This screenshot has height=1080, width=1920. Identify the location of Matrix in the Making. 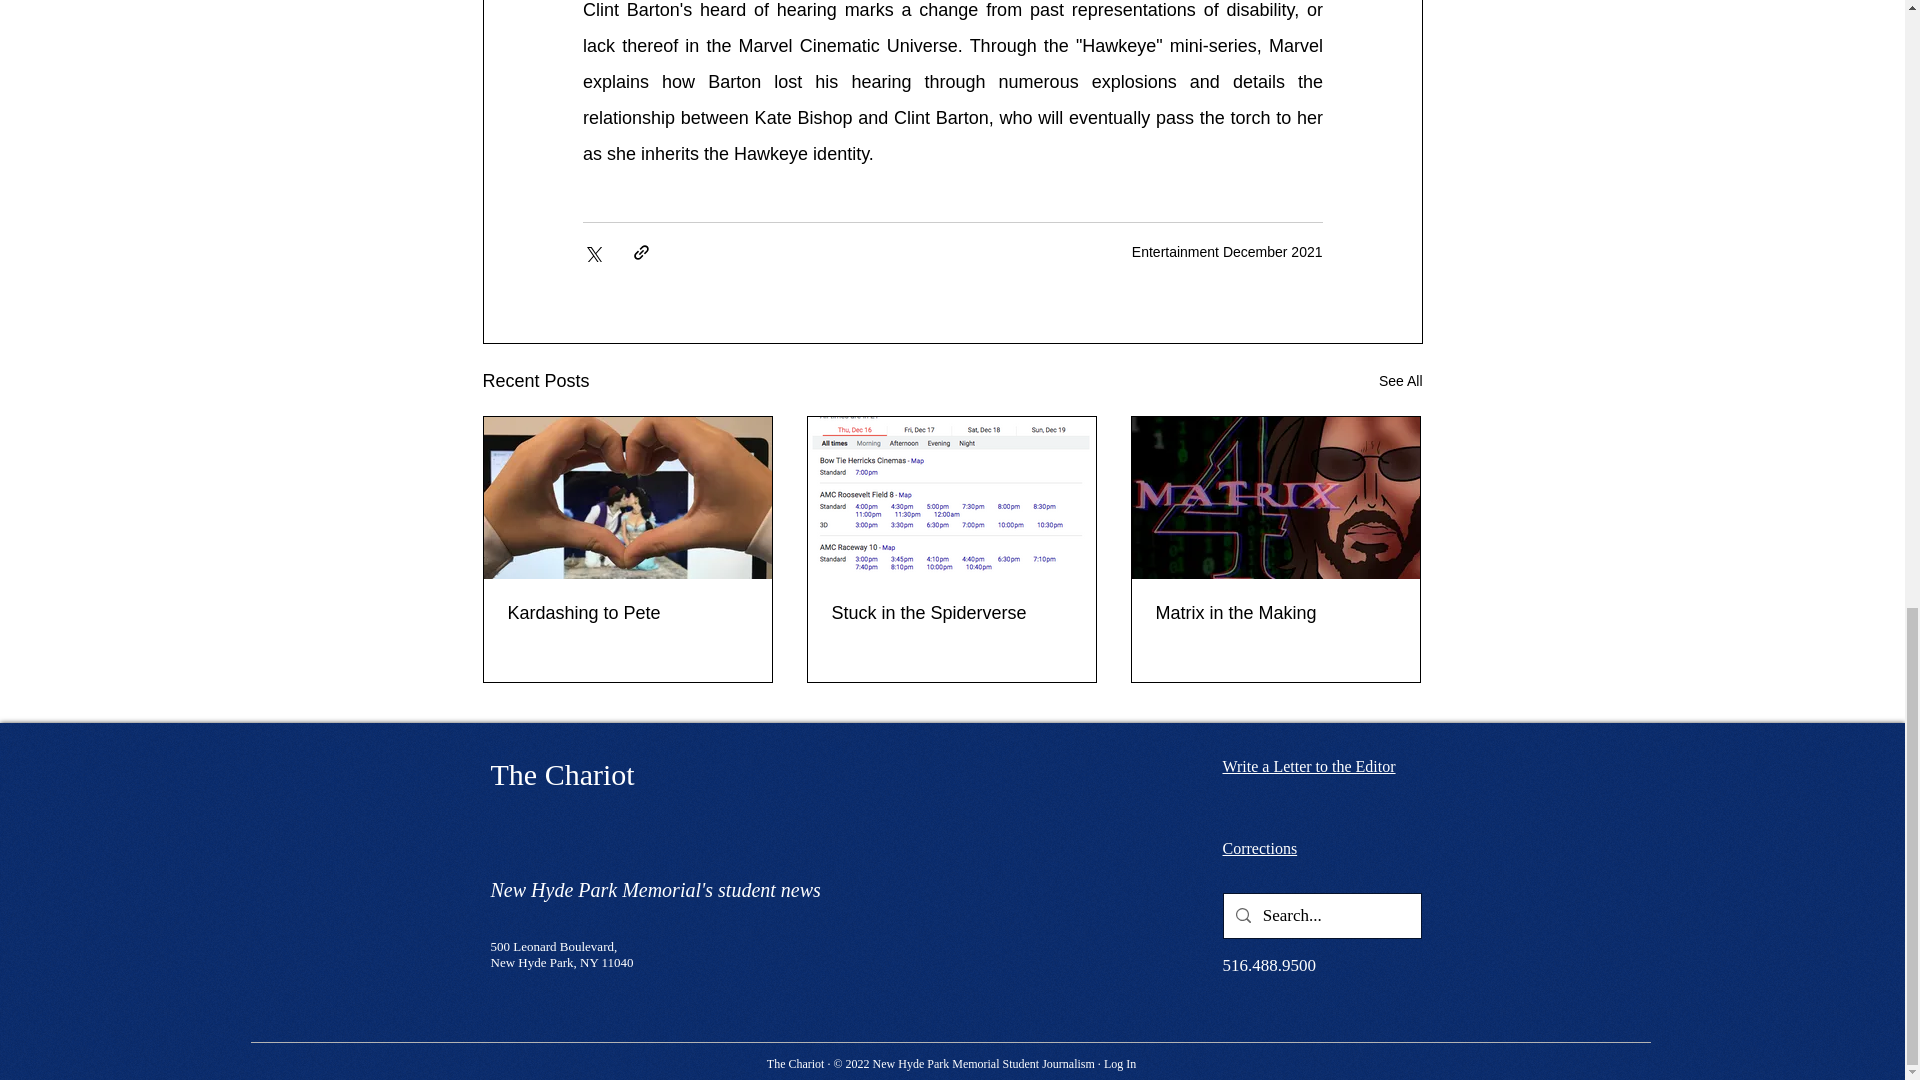
(1275, 613).